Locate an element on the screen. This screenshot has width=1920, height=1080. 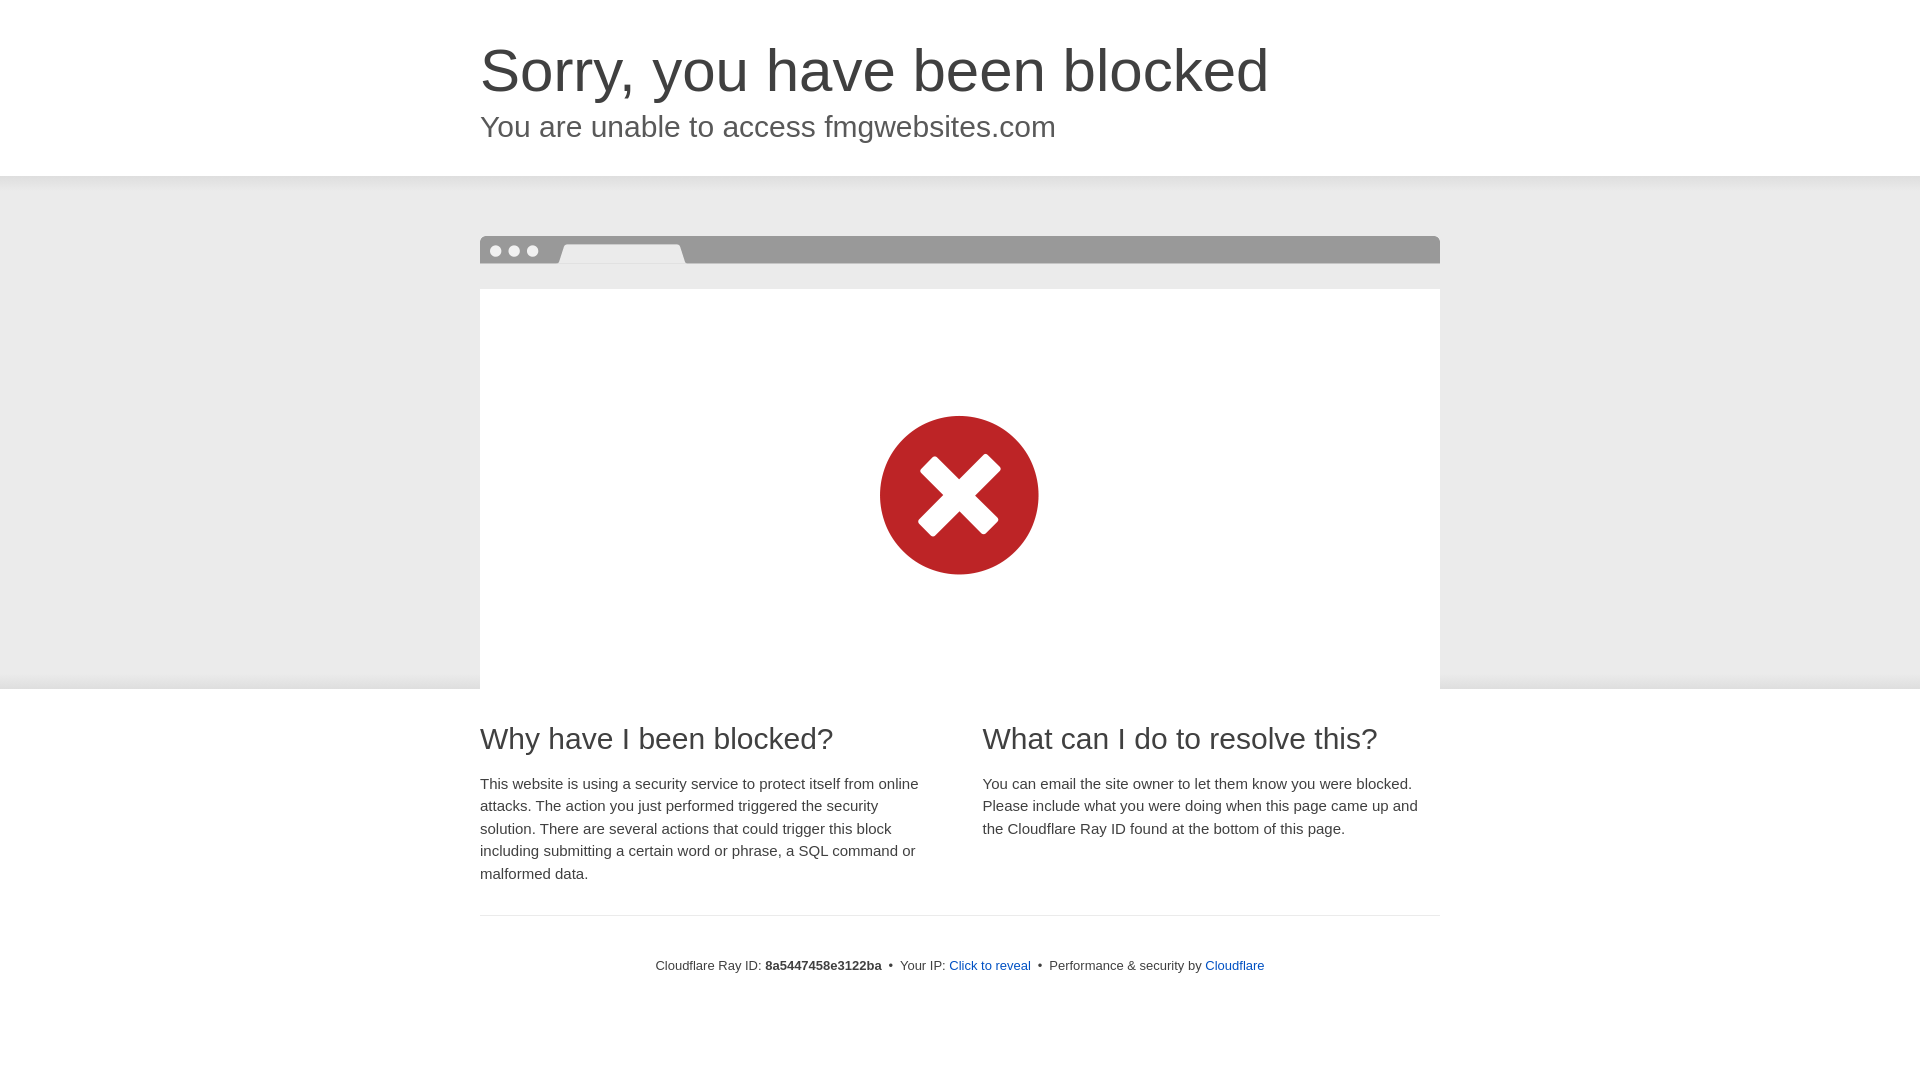
Cloudflare is located at coordinates (1234, 965).